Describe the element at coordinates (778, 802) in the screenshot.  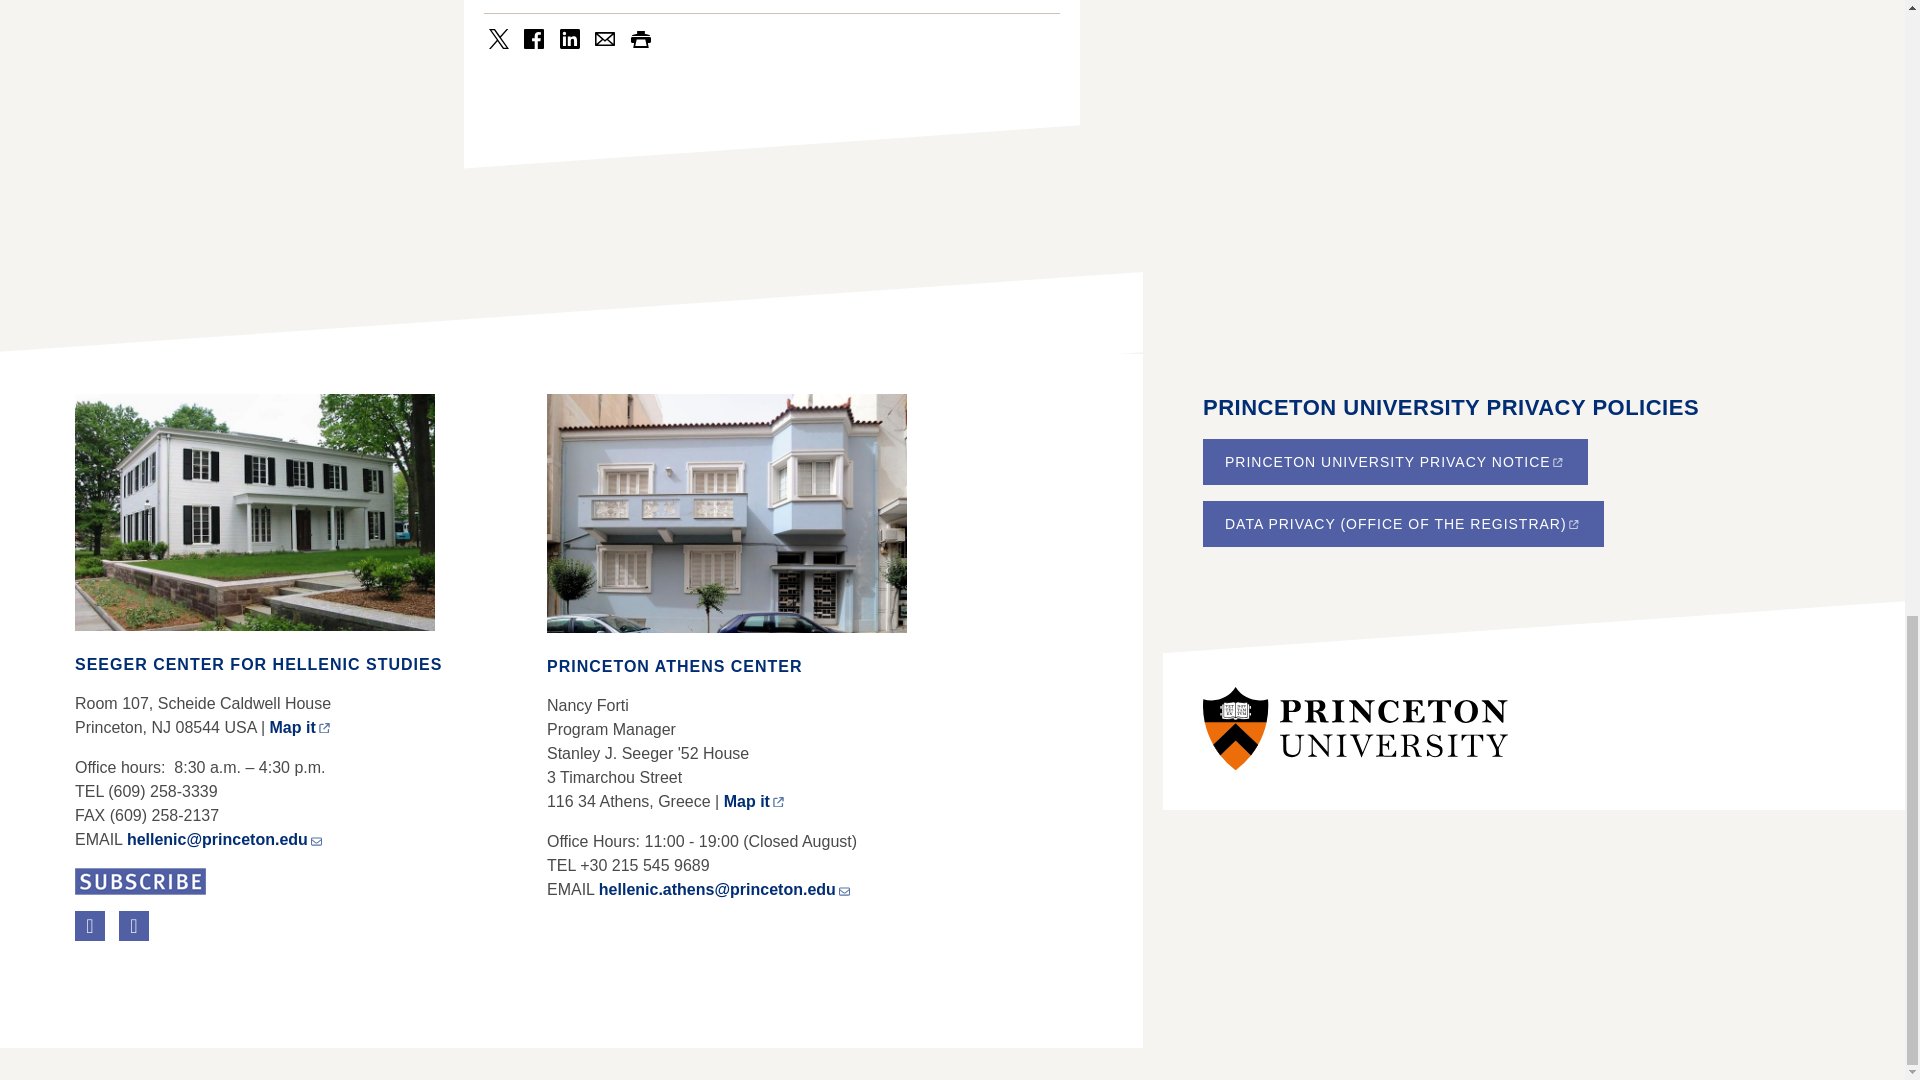
I see `Link is external` at that location.